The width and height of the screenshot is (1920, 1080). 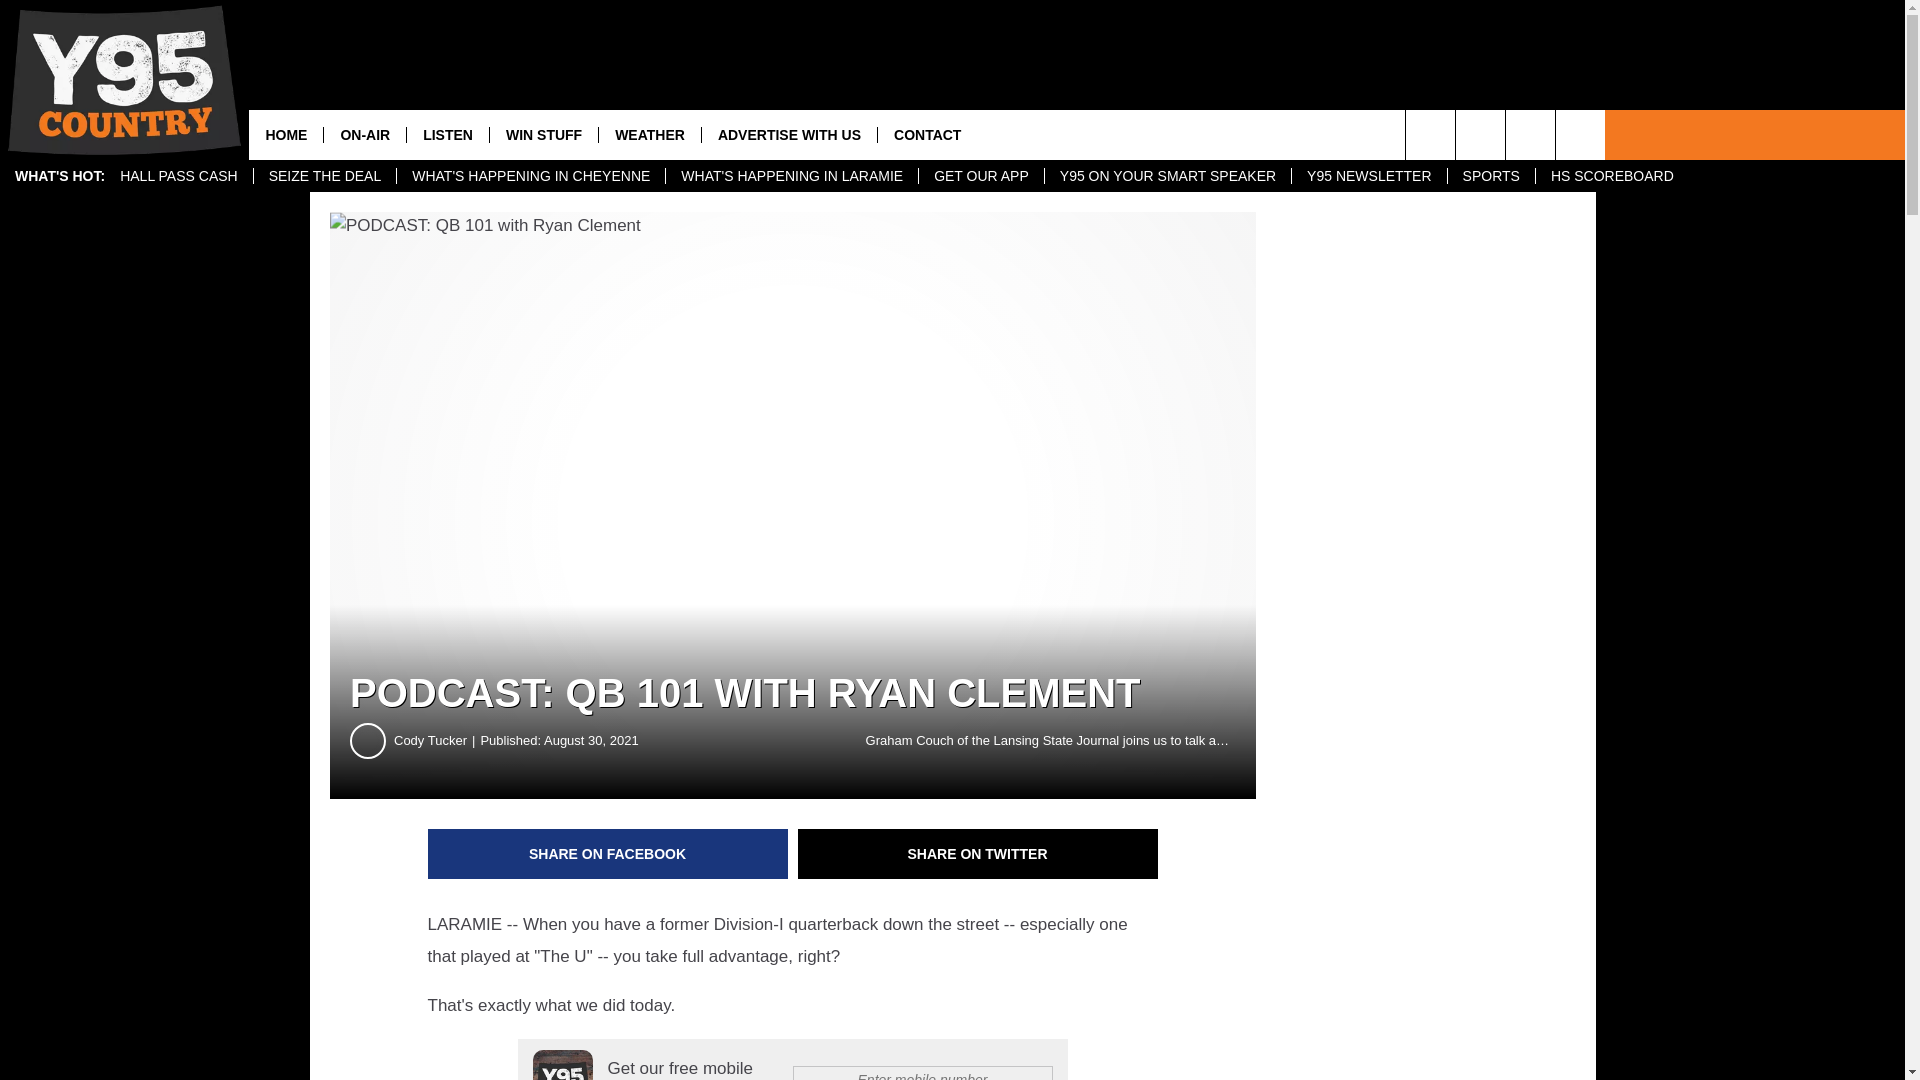 What do you see at coordinates (927, 134) in the screenshot?
I see `CONTACT` at bounding box center [927, 134].